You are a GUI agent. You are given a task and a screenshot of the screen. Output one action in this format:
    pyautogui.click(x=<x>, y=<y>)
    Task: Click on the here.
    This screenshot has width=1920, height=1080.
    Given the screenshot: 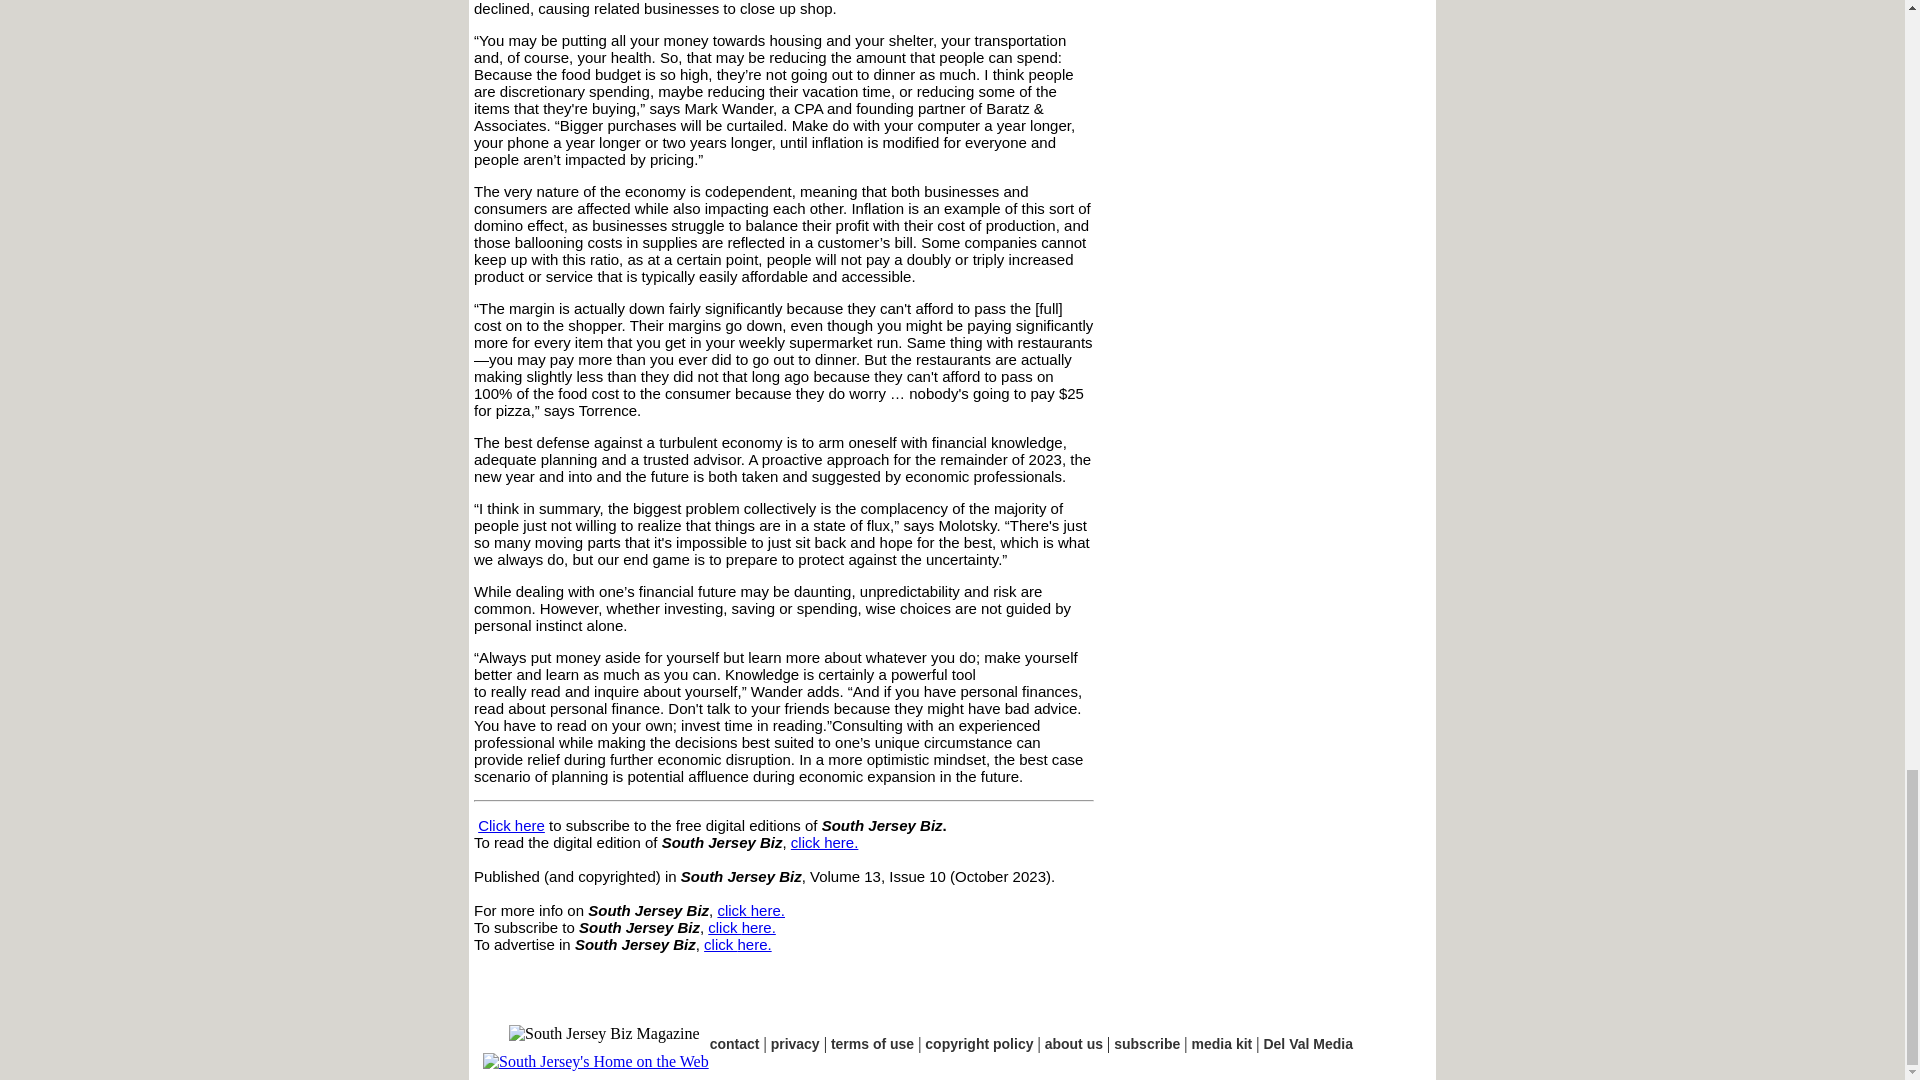 What is the action you would take?
    pyautogui.click(x=768, y=910)
    